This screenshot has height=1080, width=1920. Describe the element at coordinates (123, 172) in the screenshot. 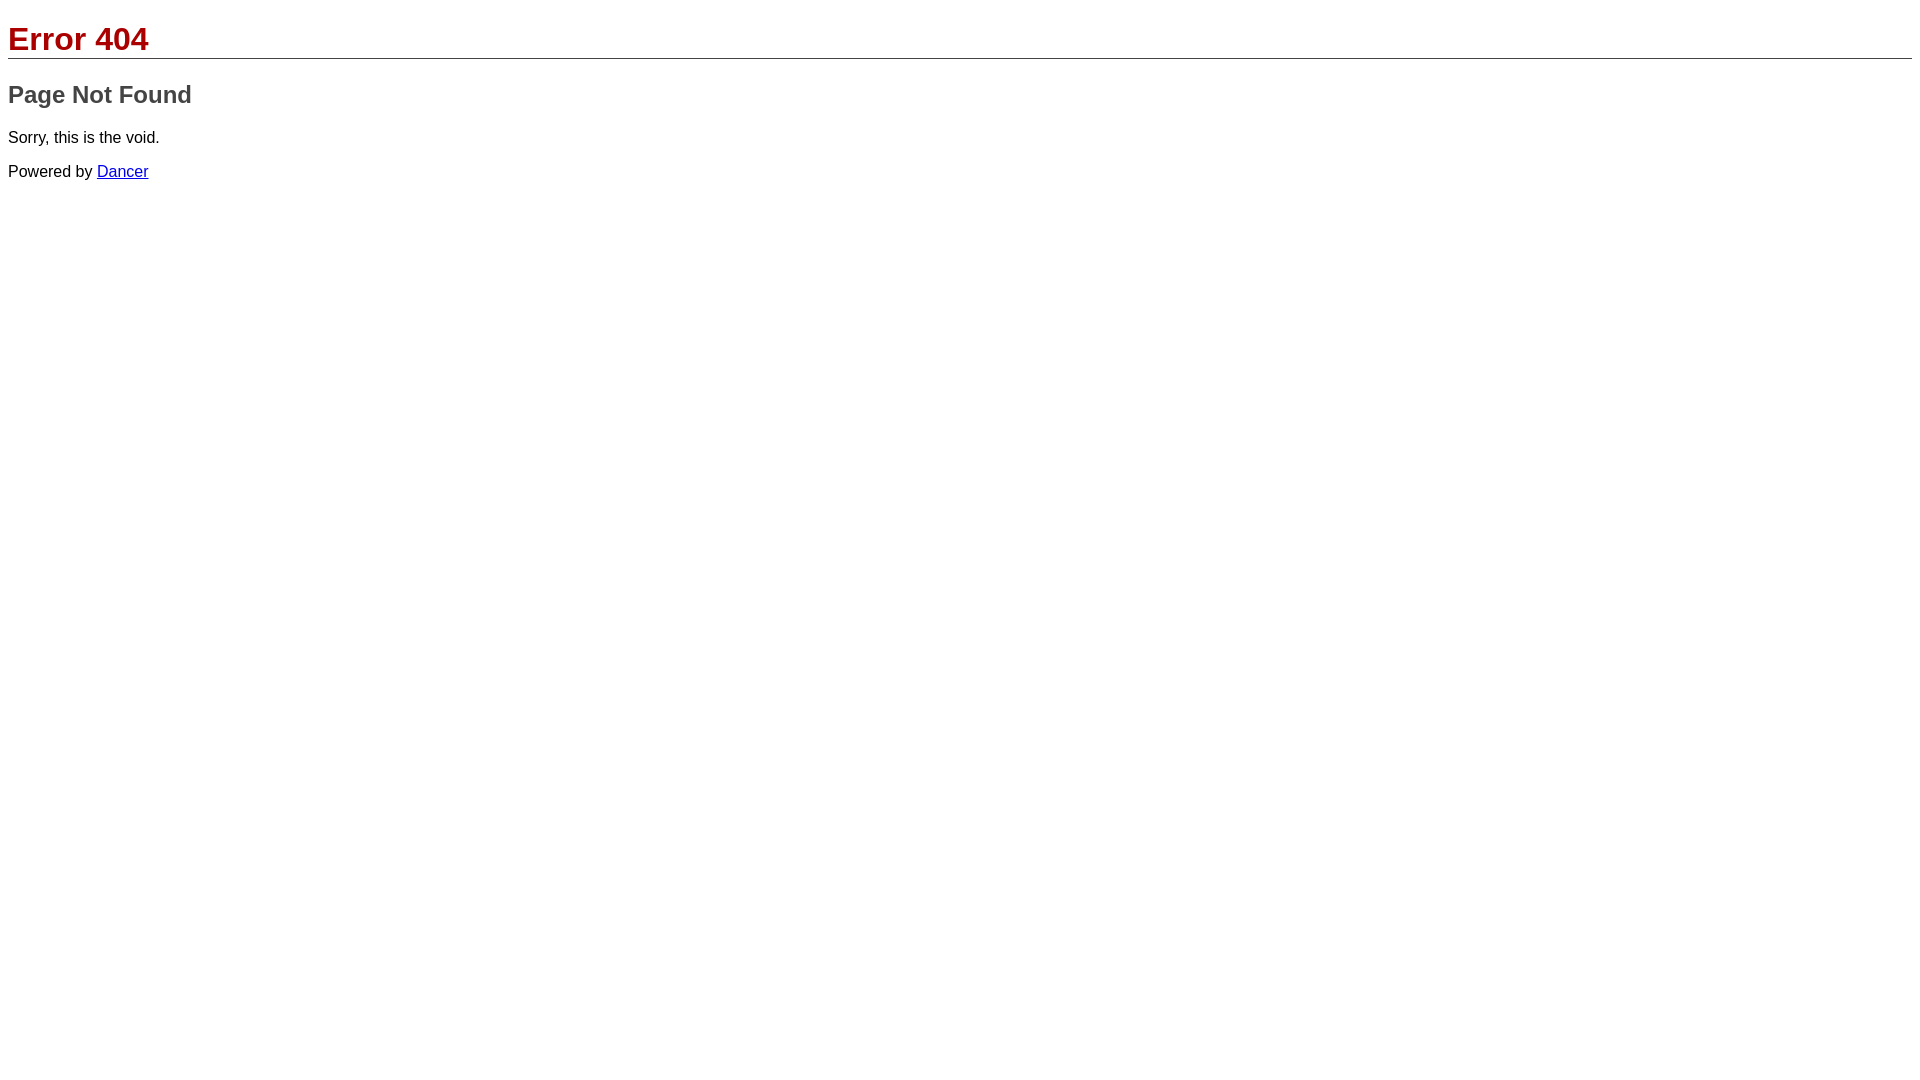

I see `Dancer` at that location.